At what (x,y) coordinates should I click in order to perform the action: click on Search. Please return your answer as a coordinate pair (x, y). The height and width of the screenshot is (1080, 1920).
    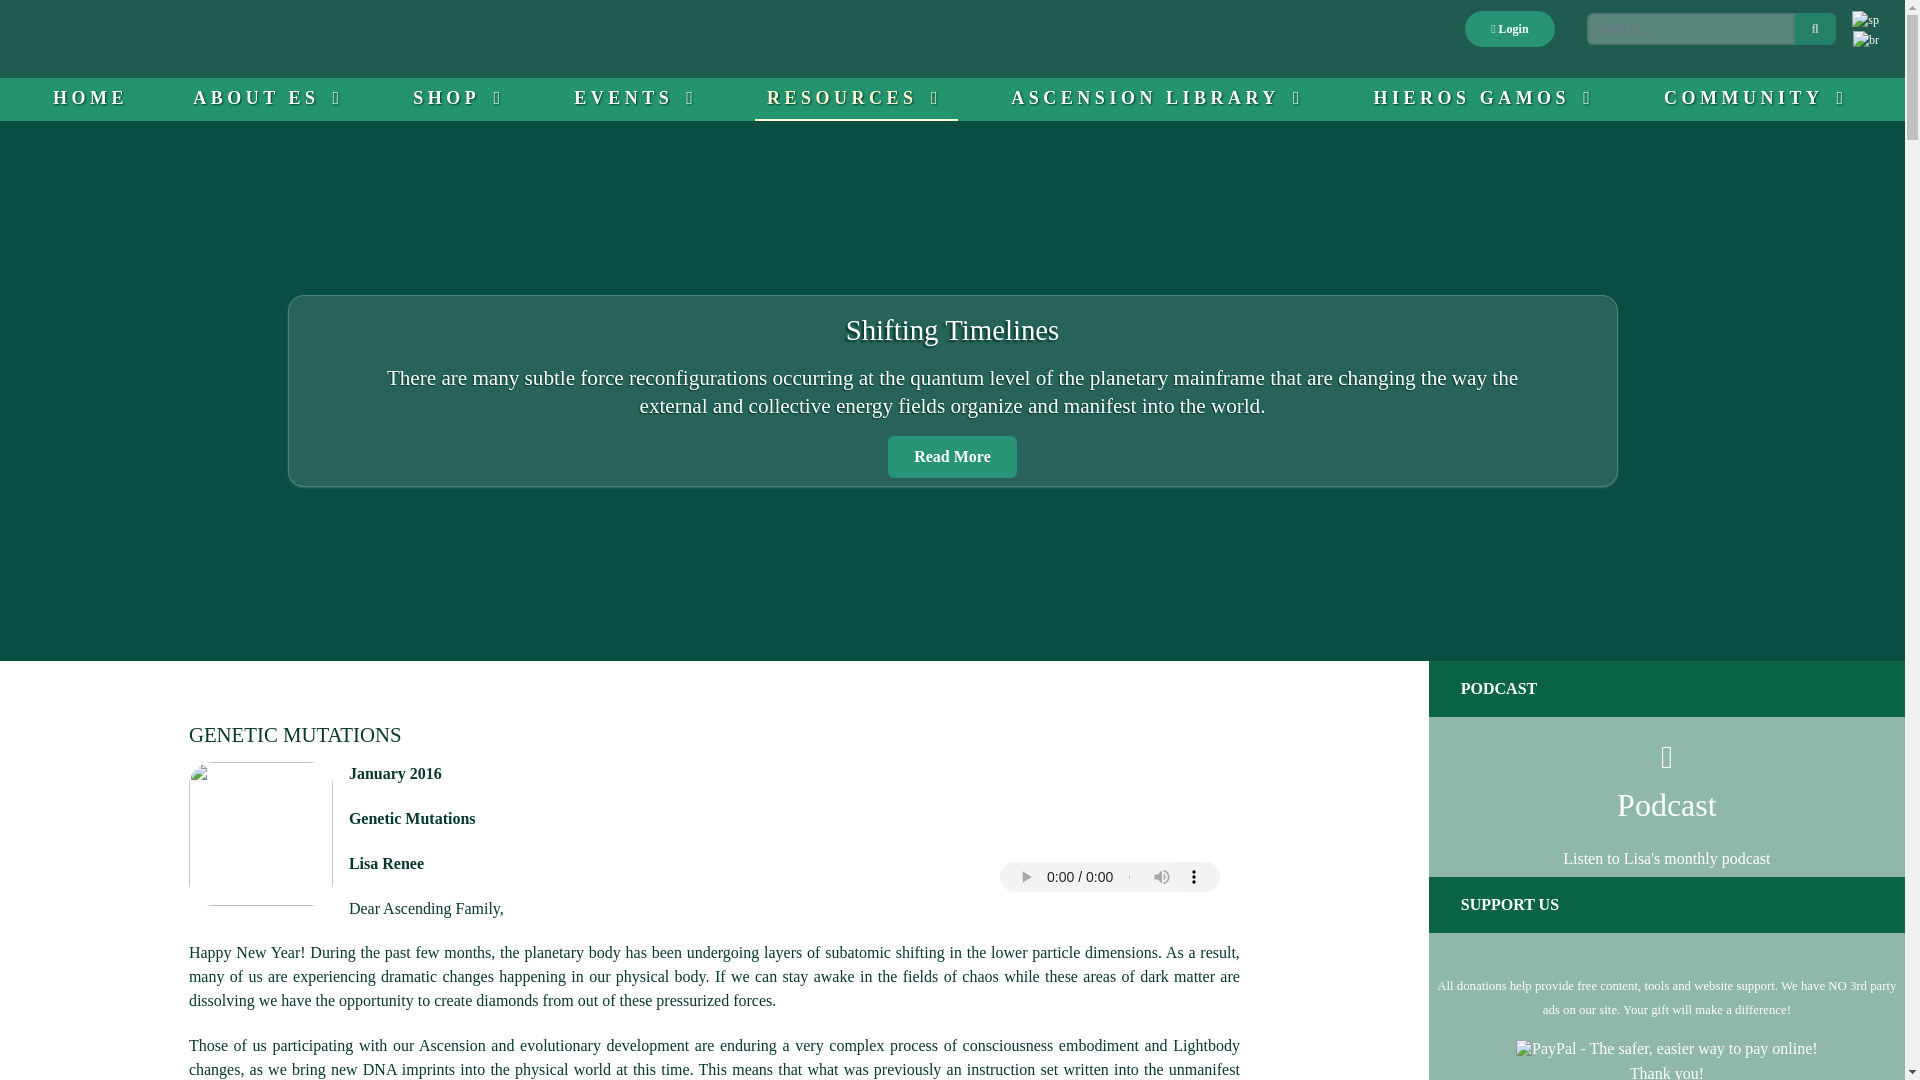
    Looking at the image, I should click on (1815, 28).